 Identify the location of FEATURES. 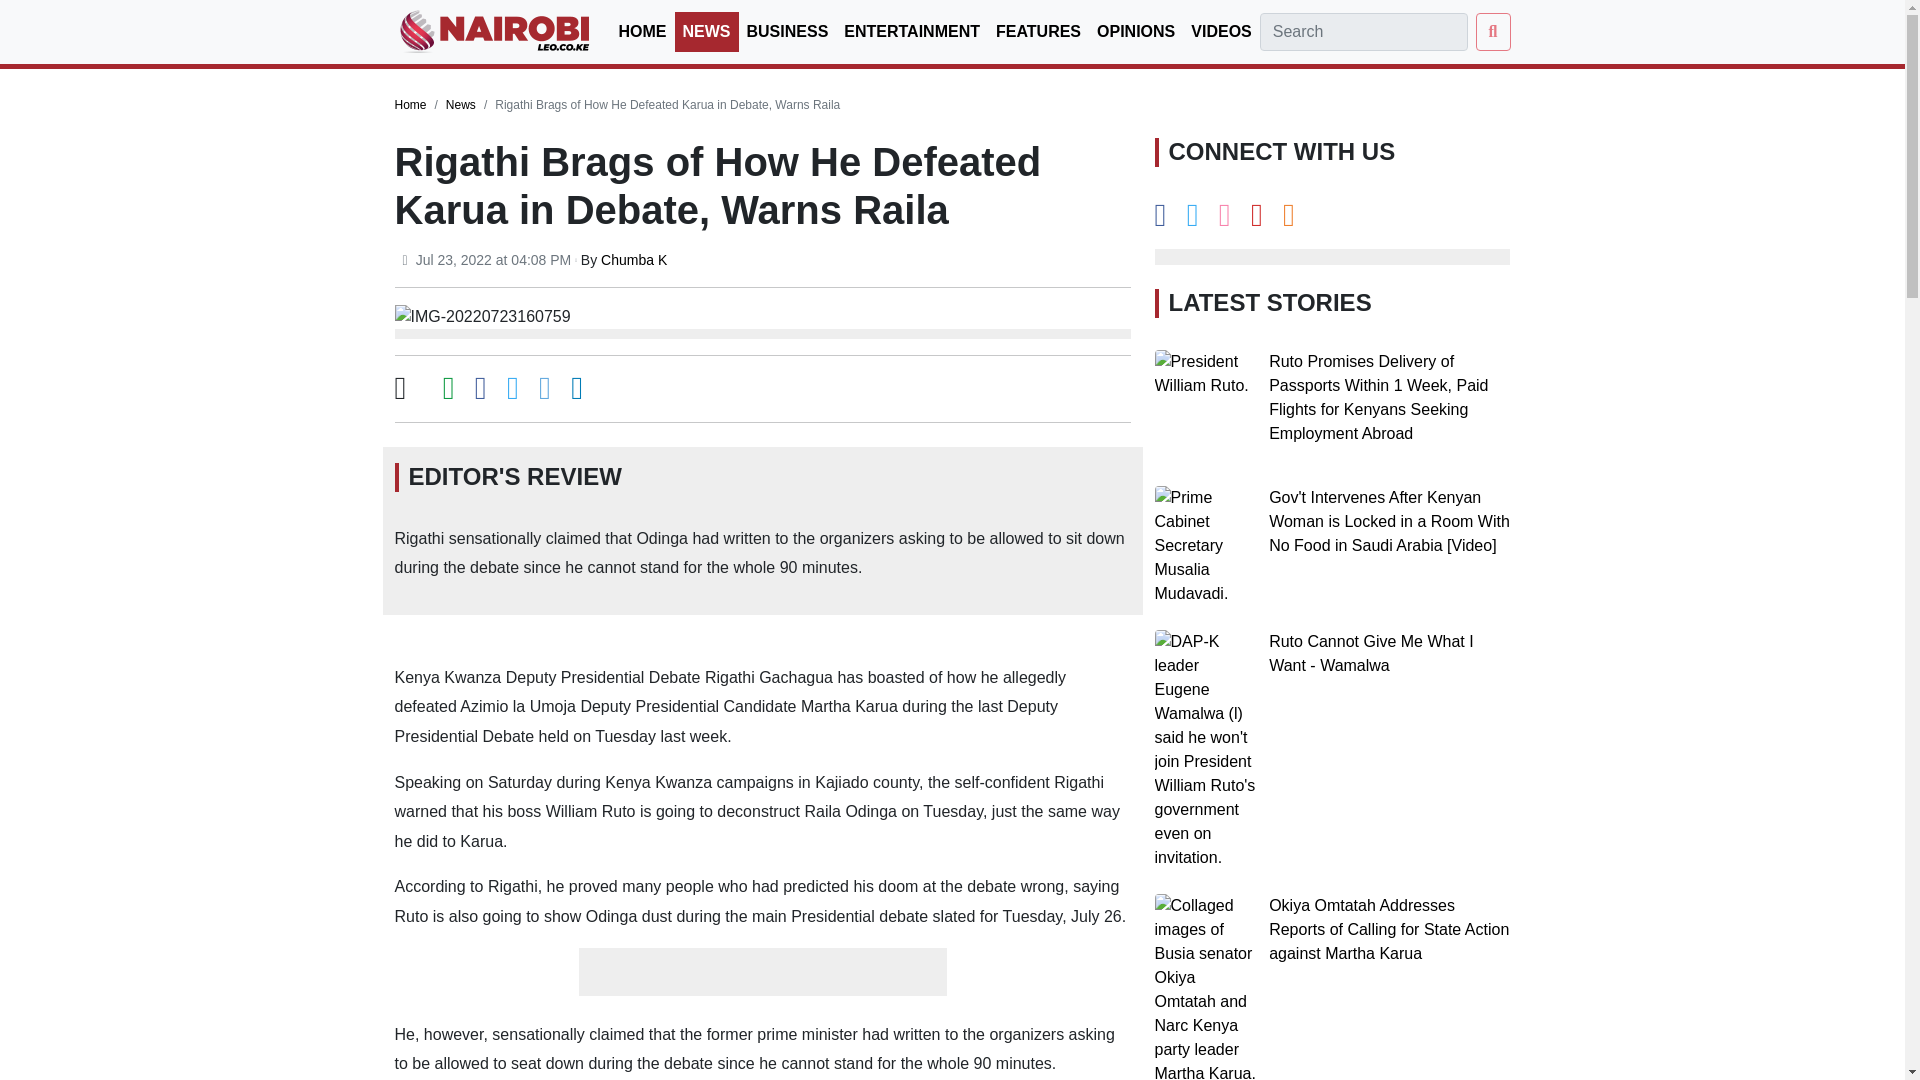
(1038, 31).